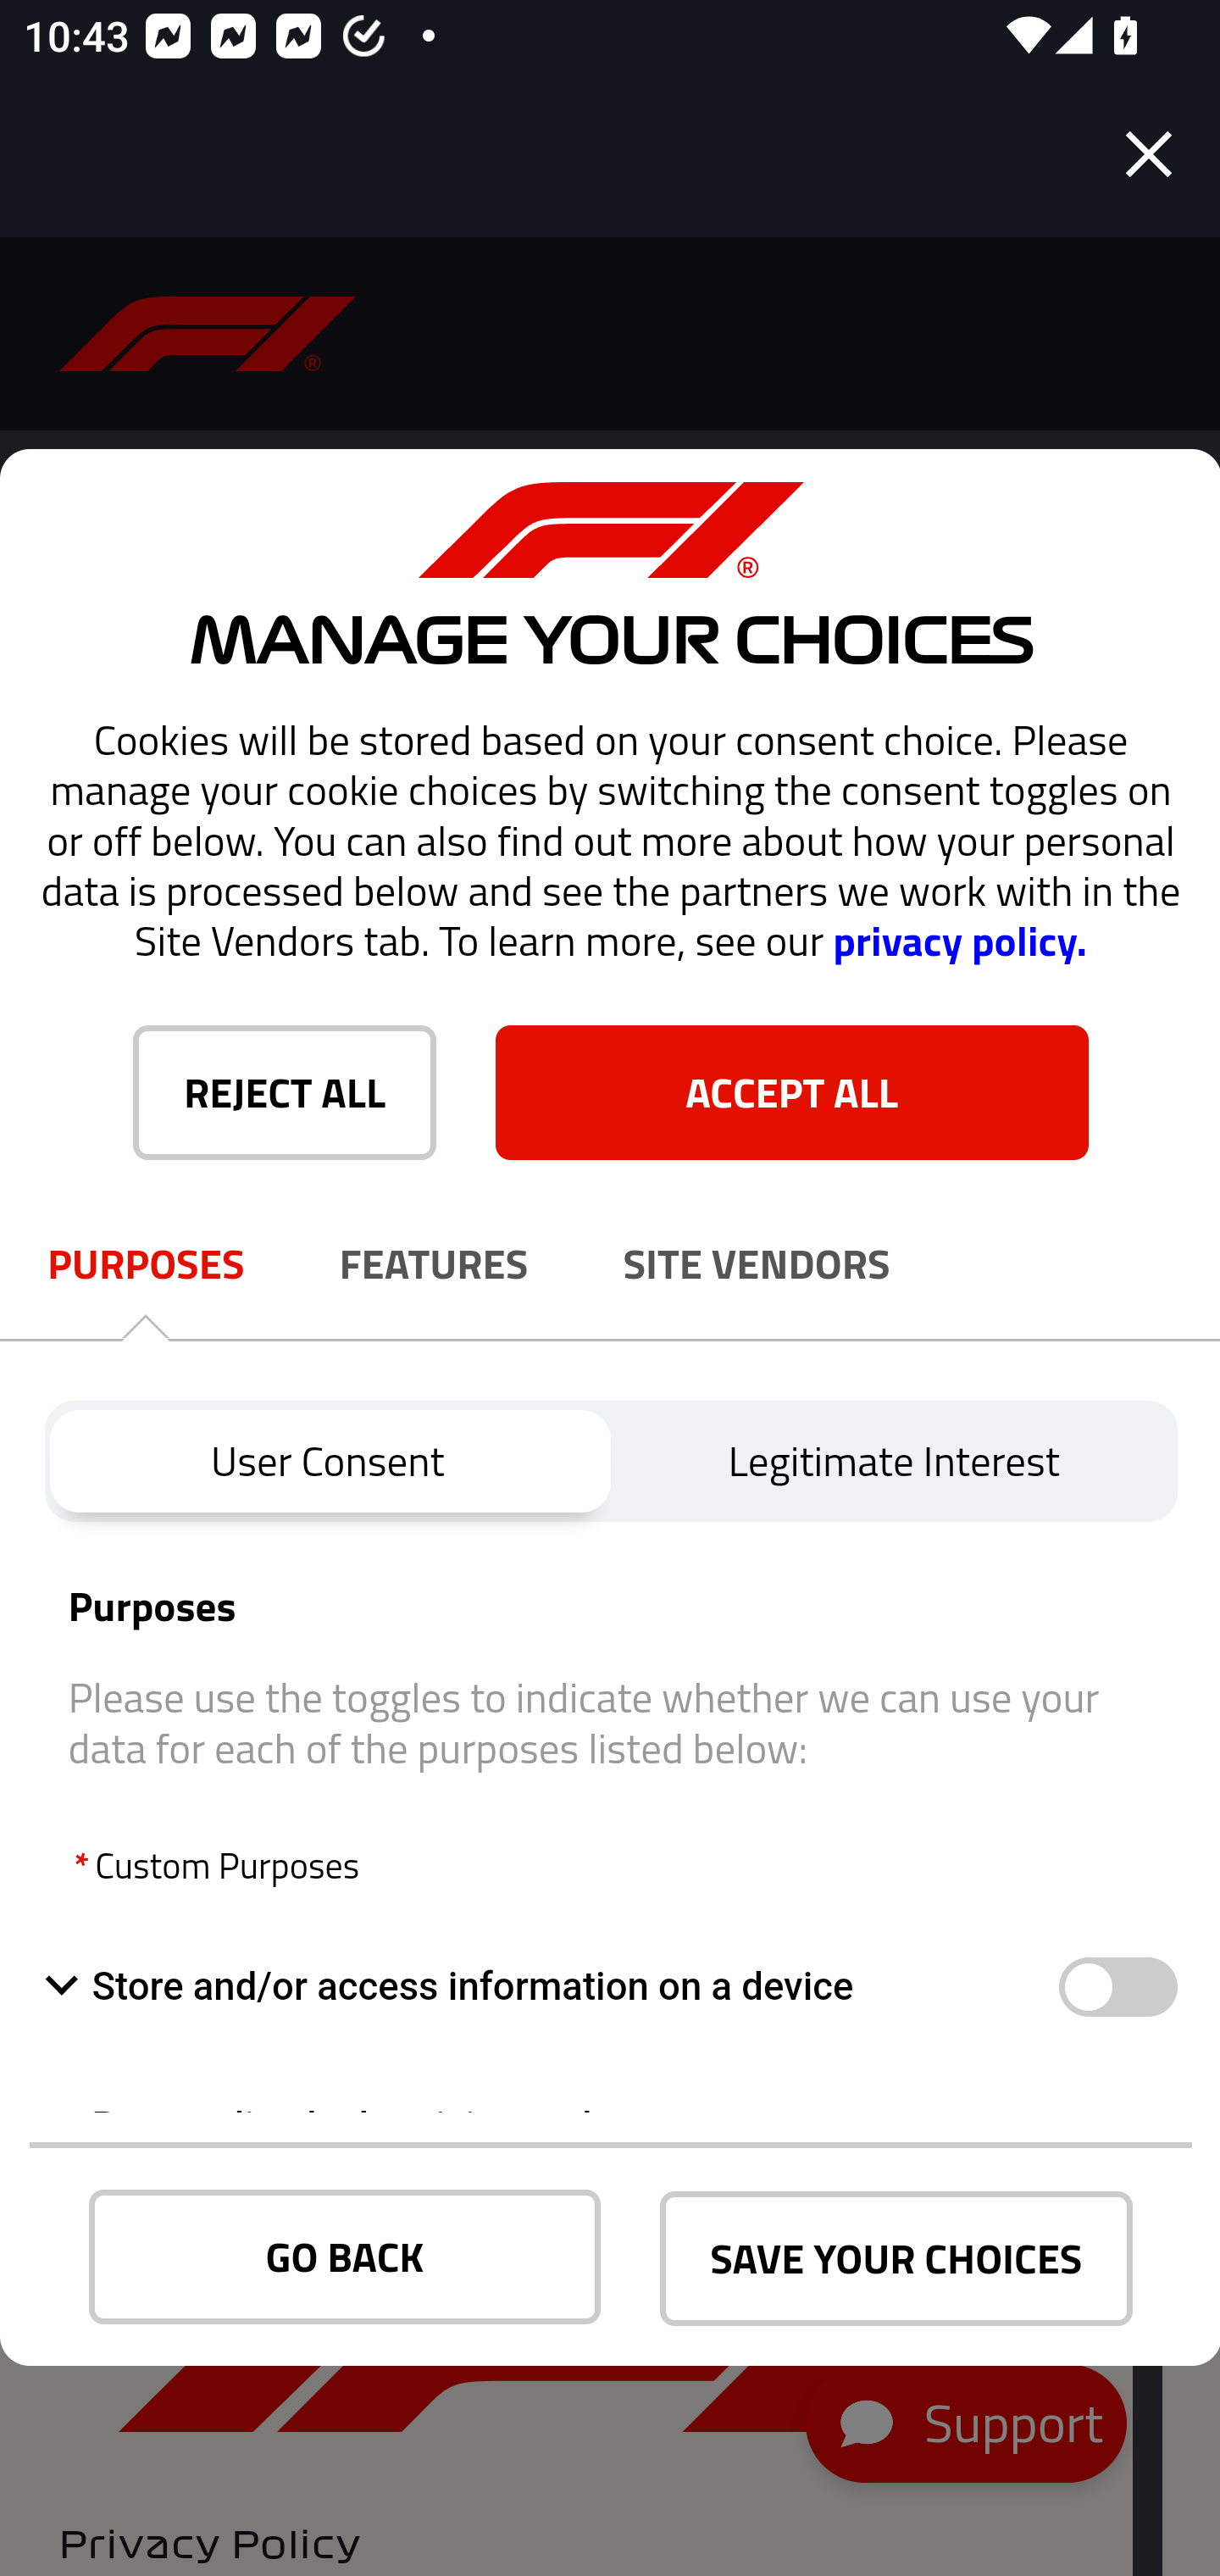 The image size is (1220, 2576). I want to click on Store and/or access information on a device, so click(551, 1986).